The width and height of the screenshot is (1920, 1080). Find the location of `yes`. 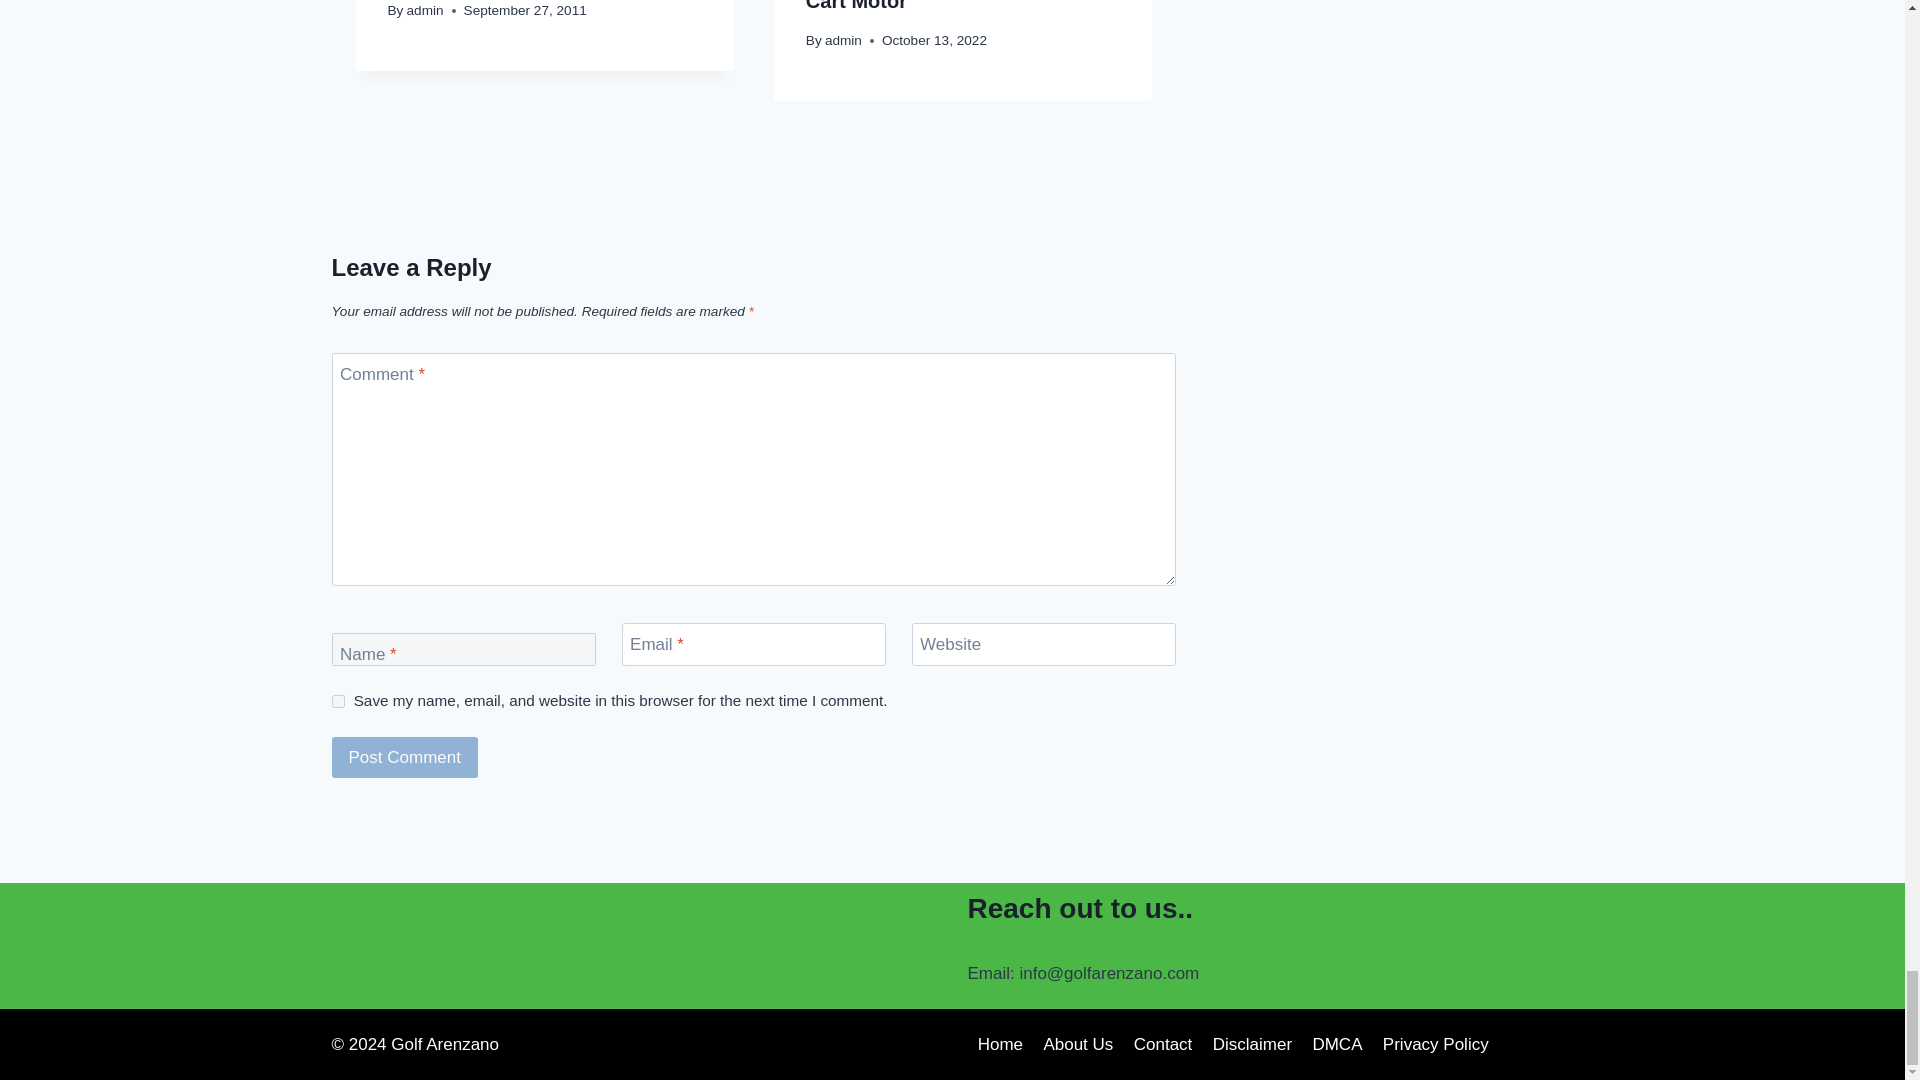

yes is located at coordinates (338, 702).